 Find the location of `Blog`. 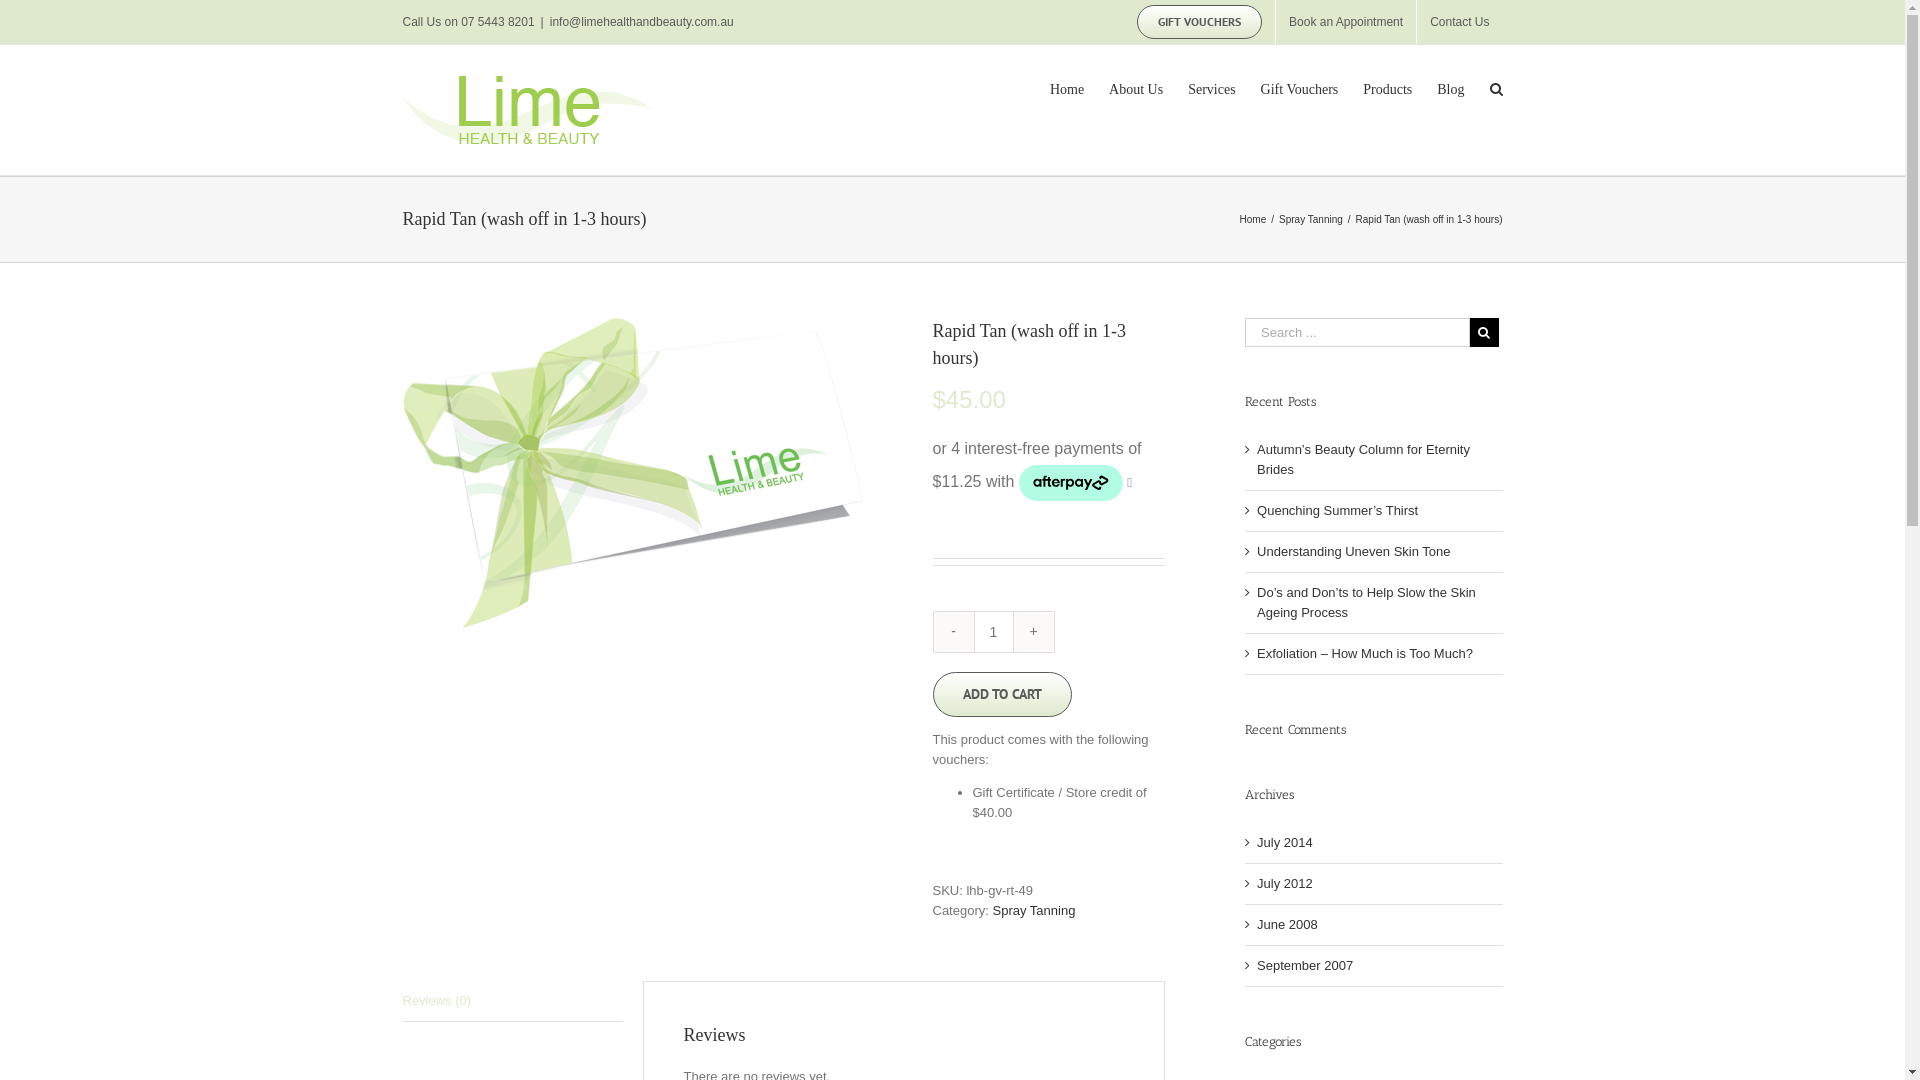

Blog is located at coordinates (1450, 88).